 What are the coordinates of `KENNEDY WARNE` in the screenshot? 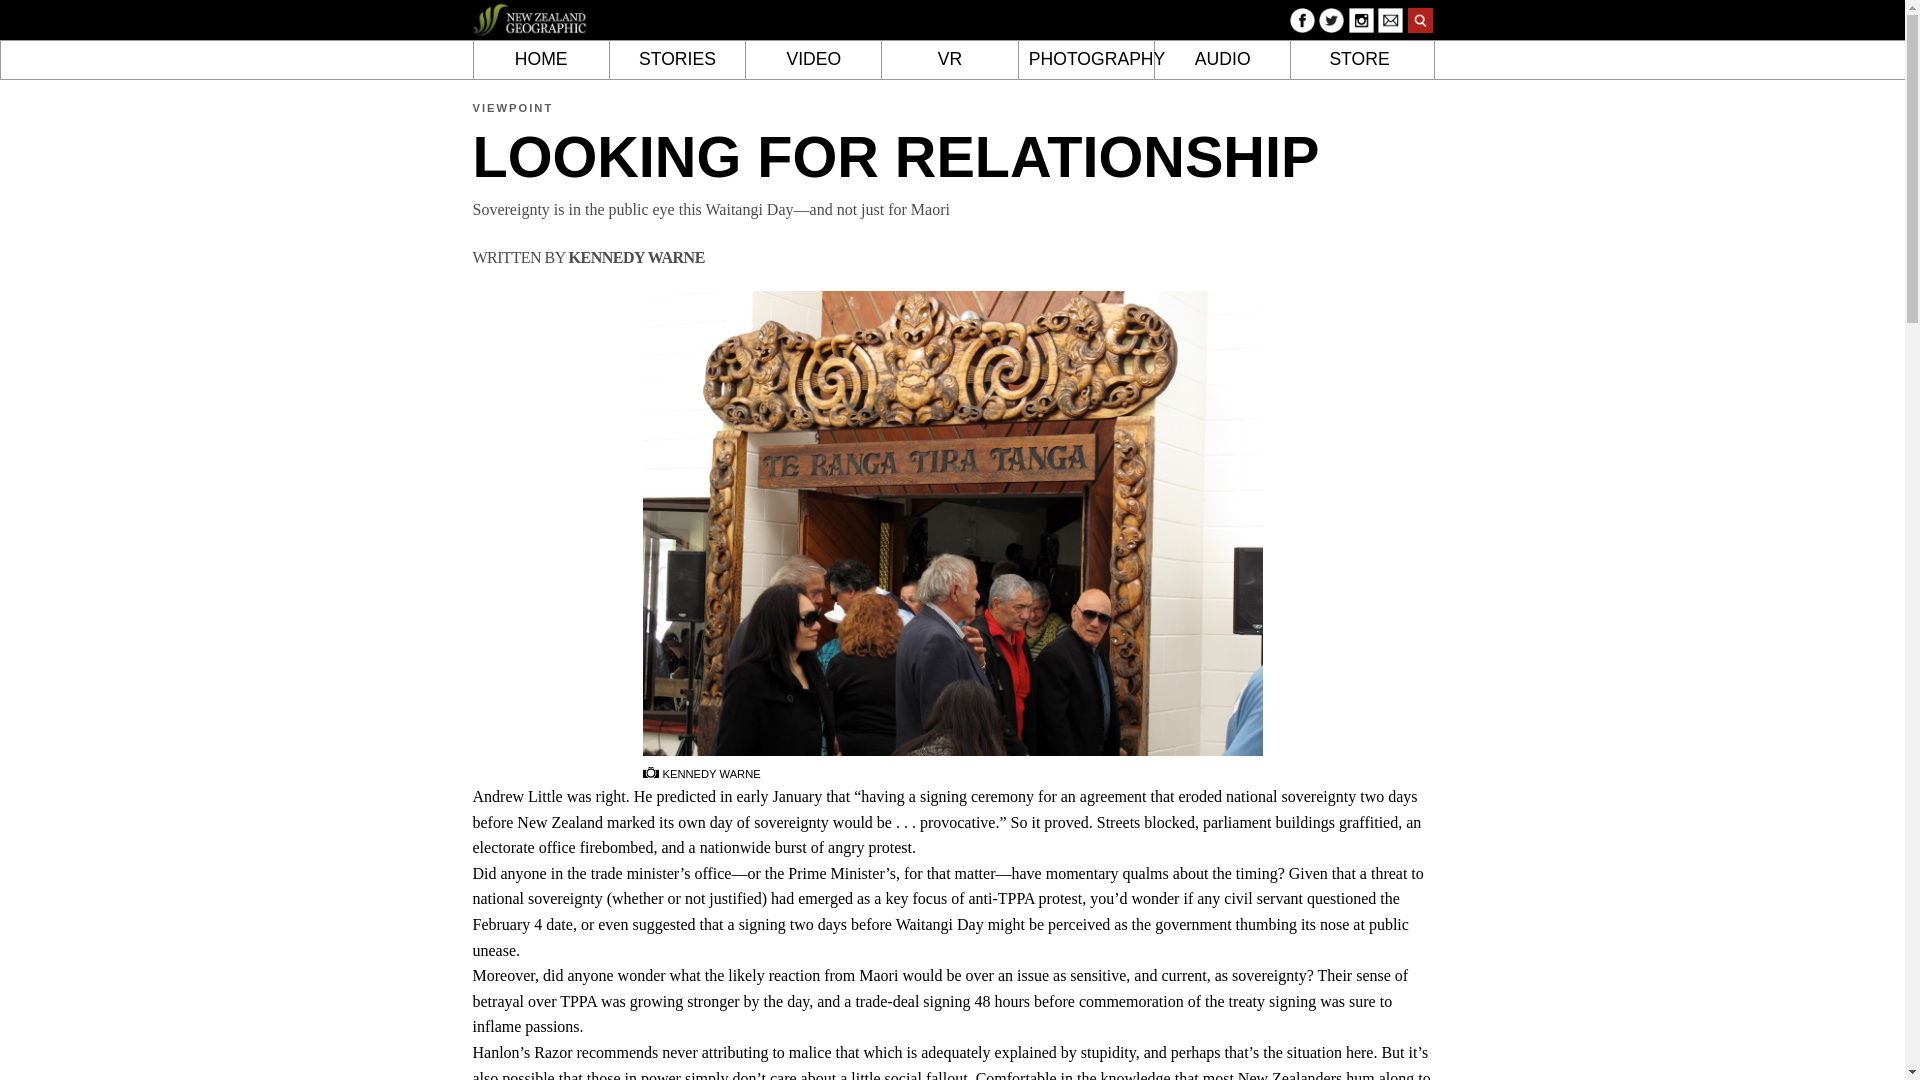 It's located at (636, 257).